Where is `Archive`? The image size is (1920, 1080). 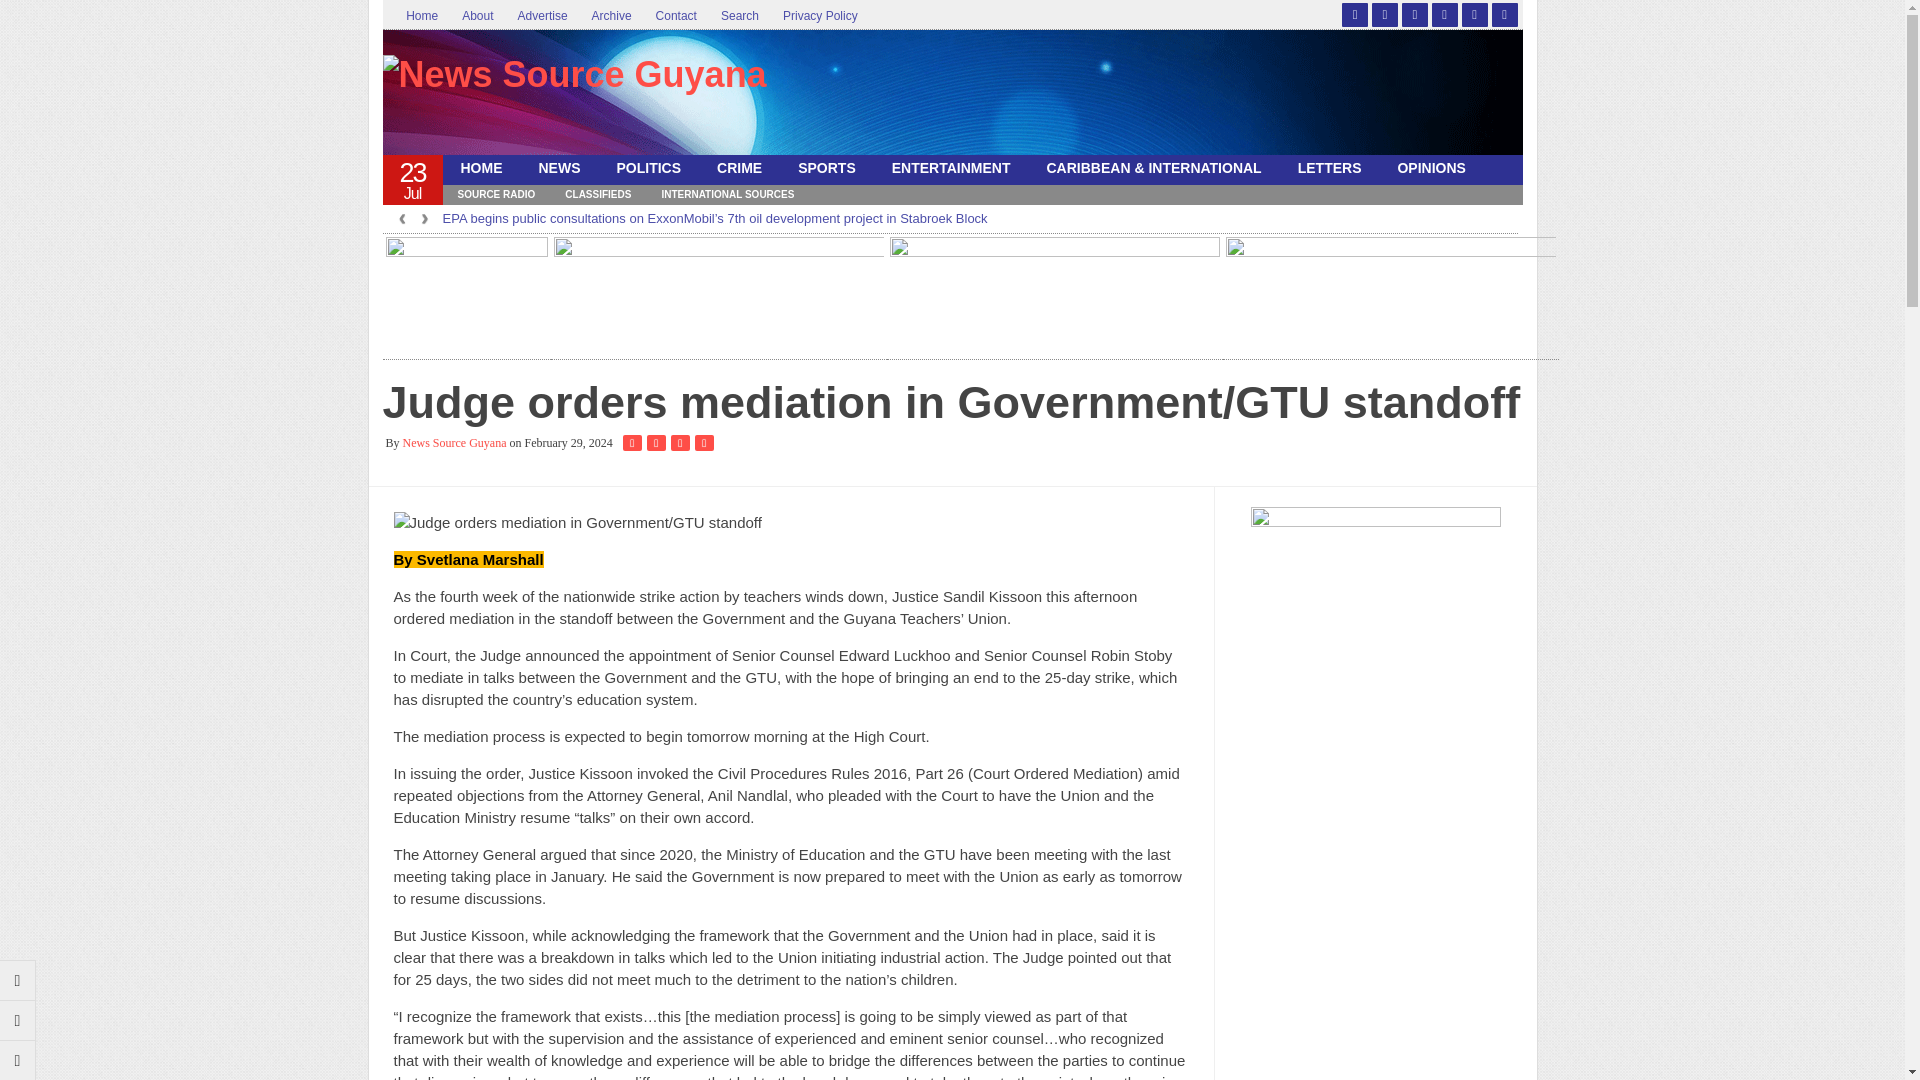 Archive is located at coordinates (611, 16).